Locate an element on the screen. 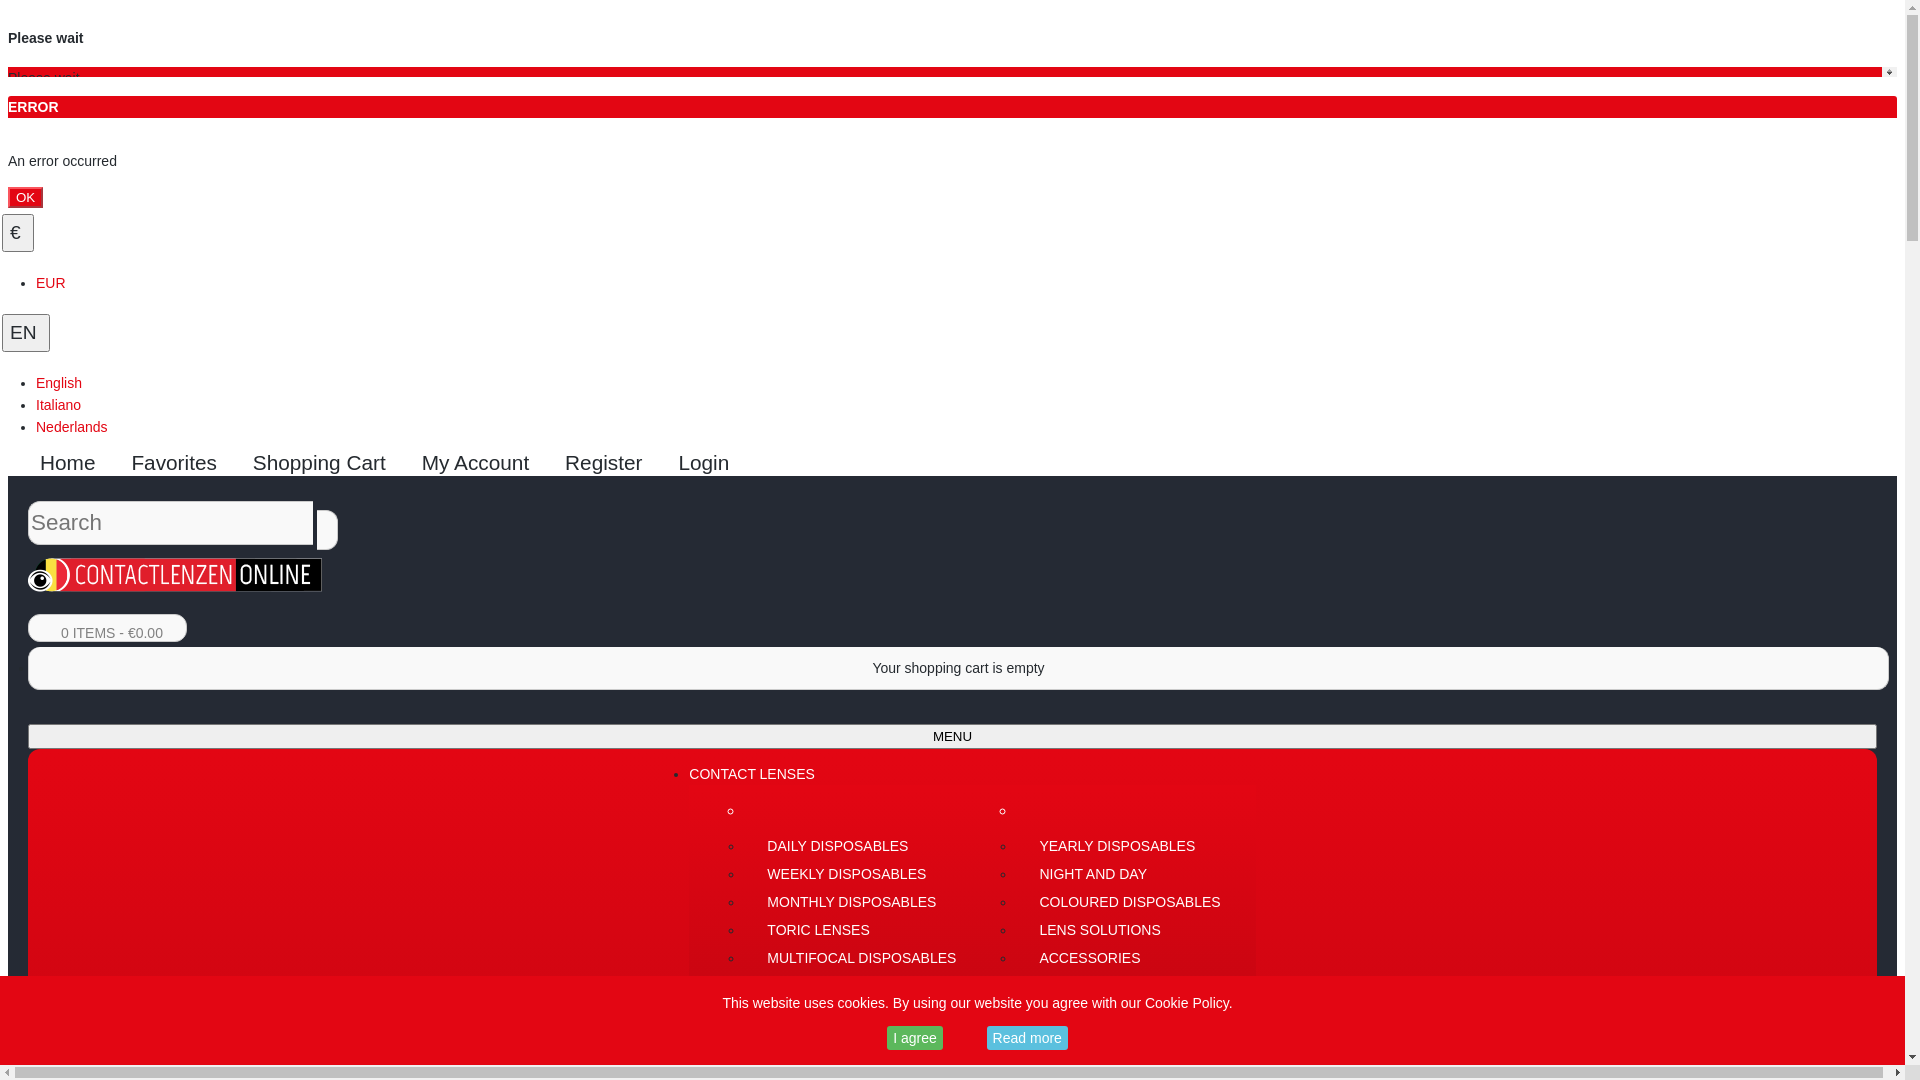  LENS EXAM is located at coordinates (729, 1020).